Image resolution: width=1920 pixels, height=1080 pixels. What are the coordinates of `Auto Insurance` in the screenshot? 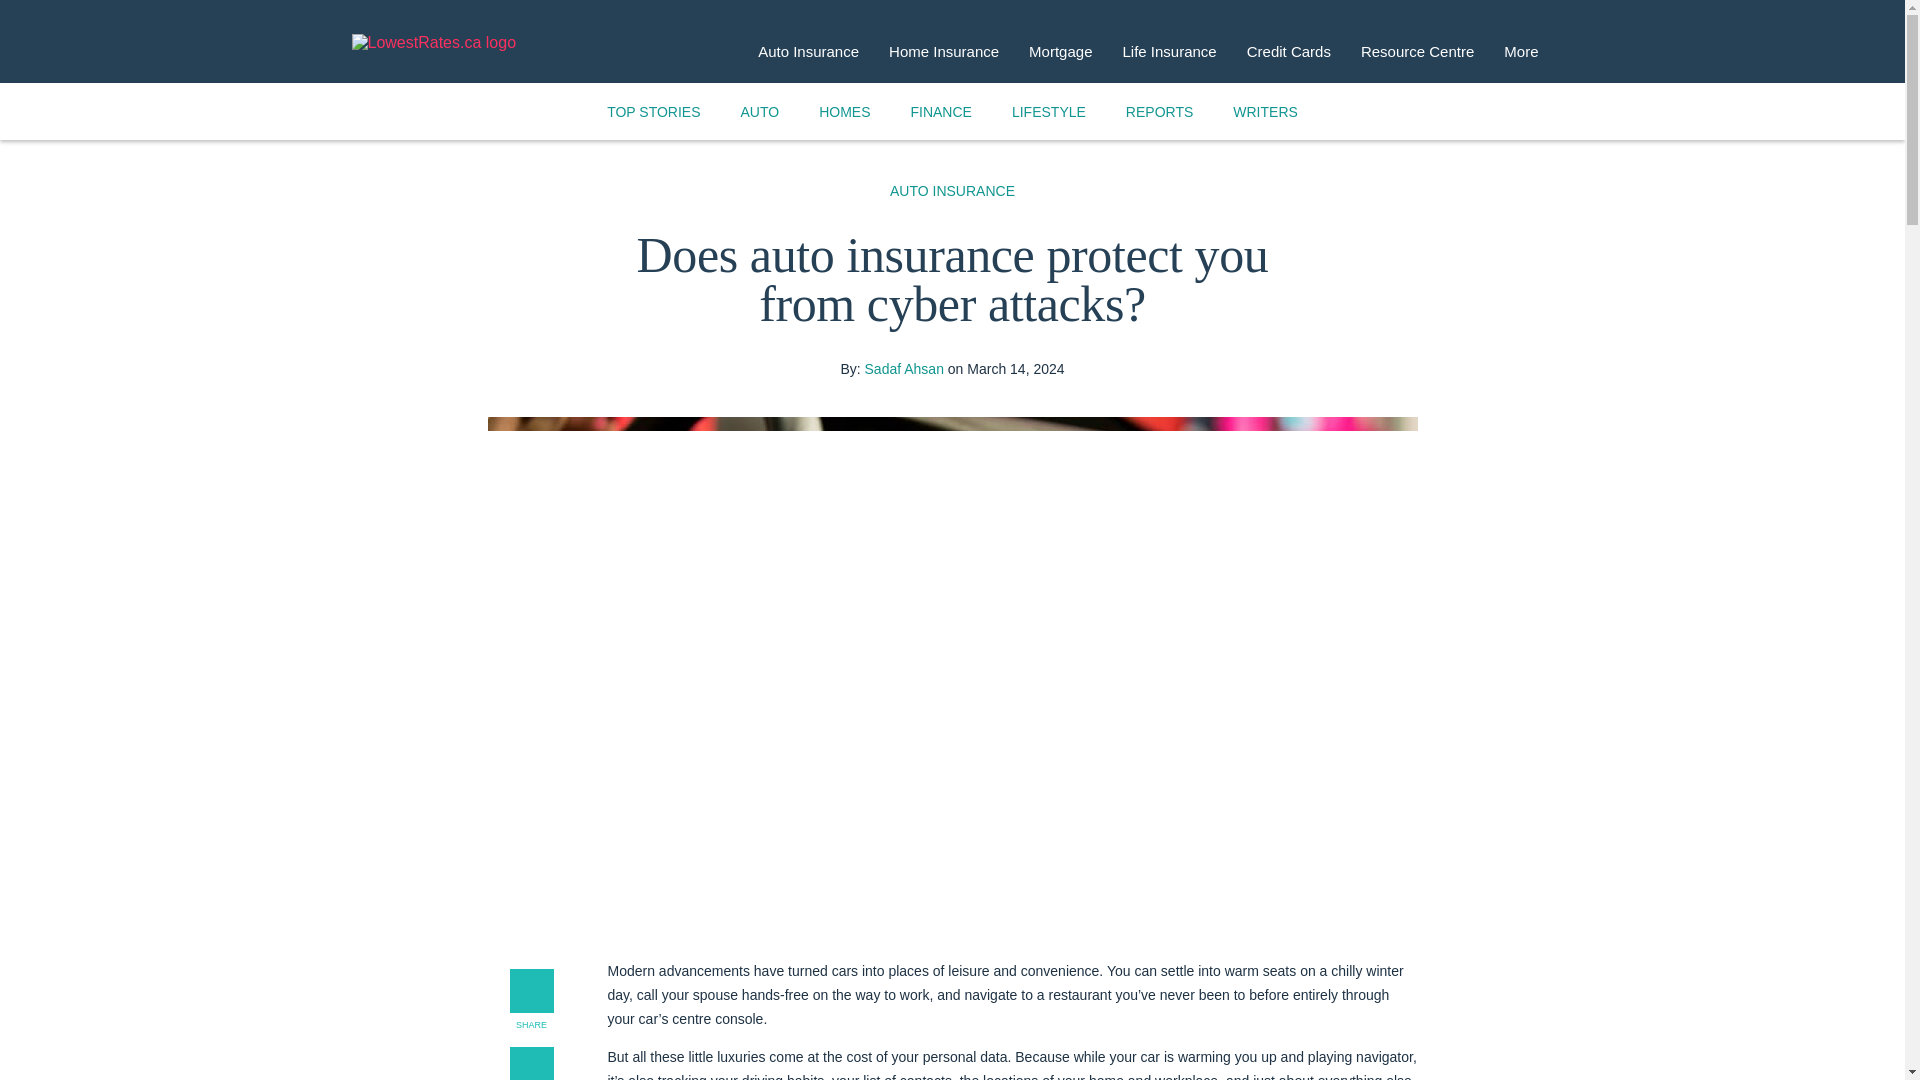 It's located at (808, 52).